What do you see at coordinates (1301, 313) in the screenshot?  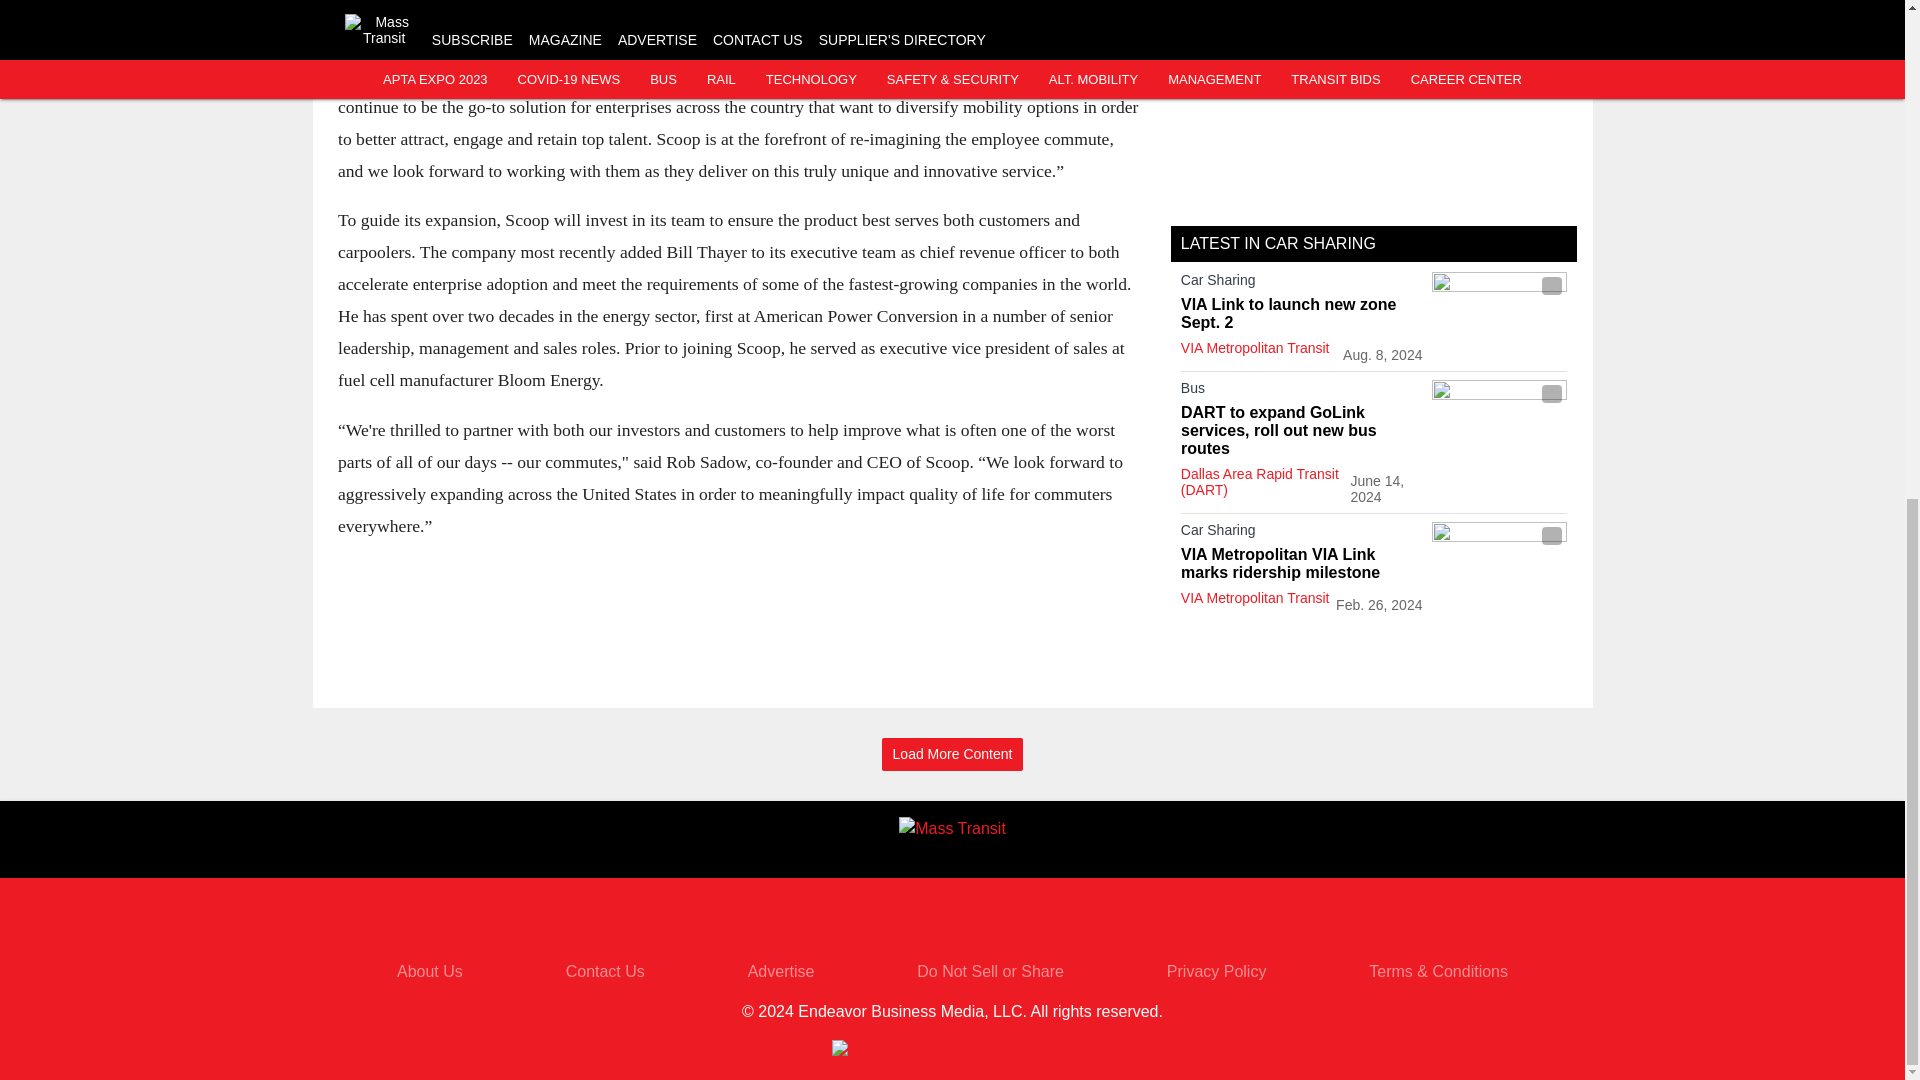 I see `VIA Link to launch new zone Sept. 2` at bounding box center [1301, 313].